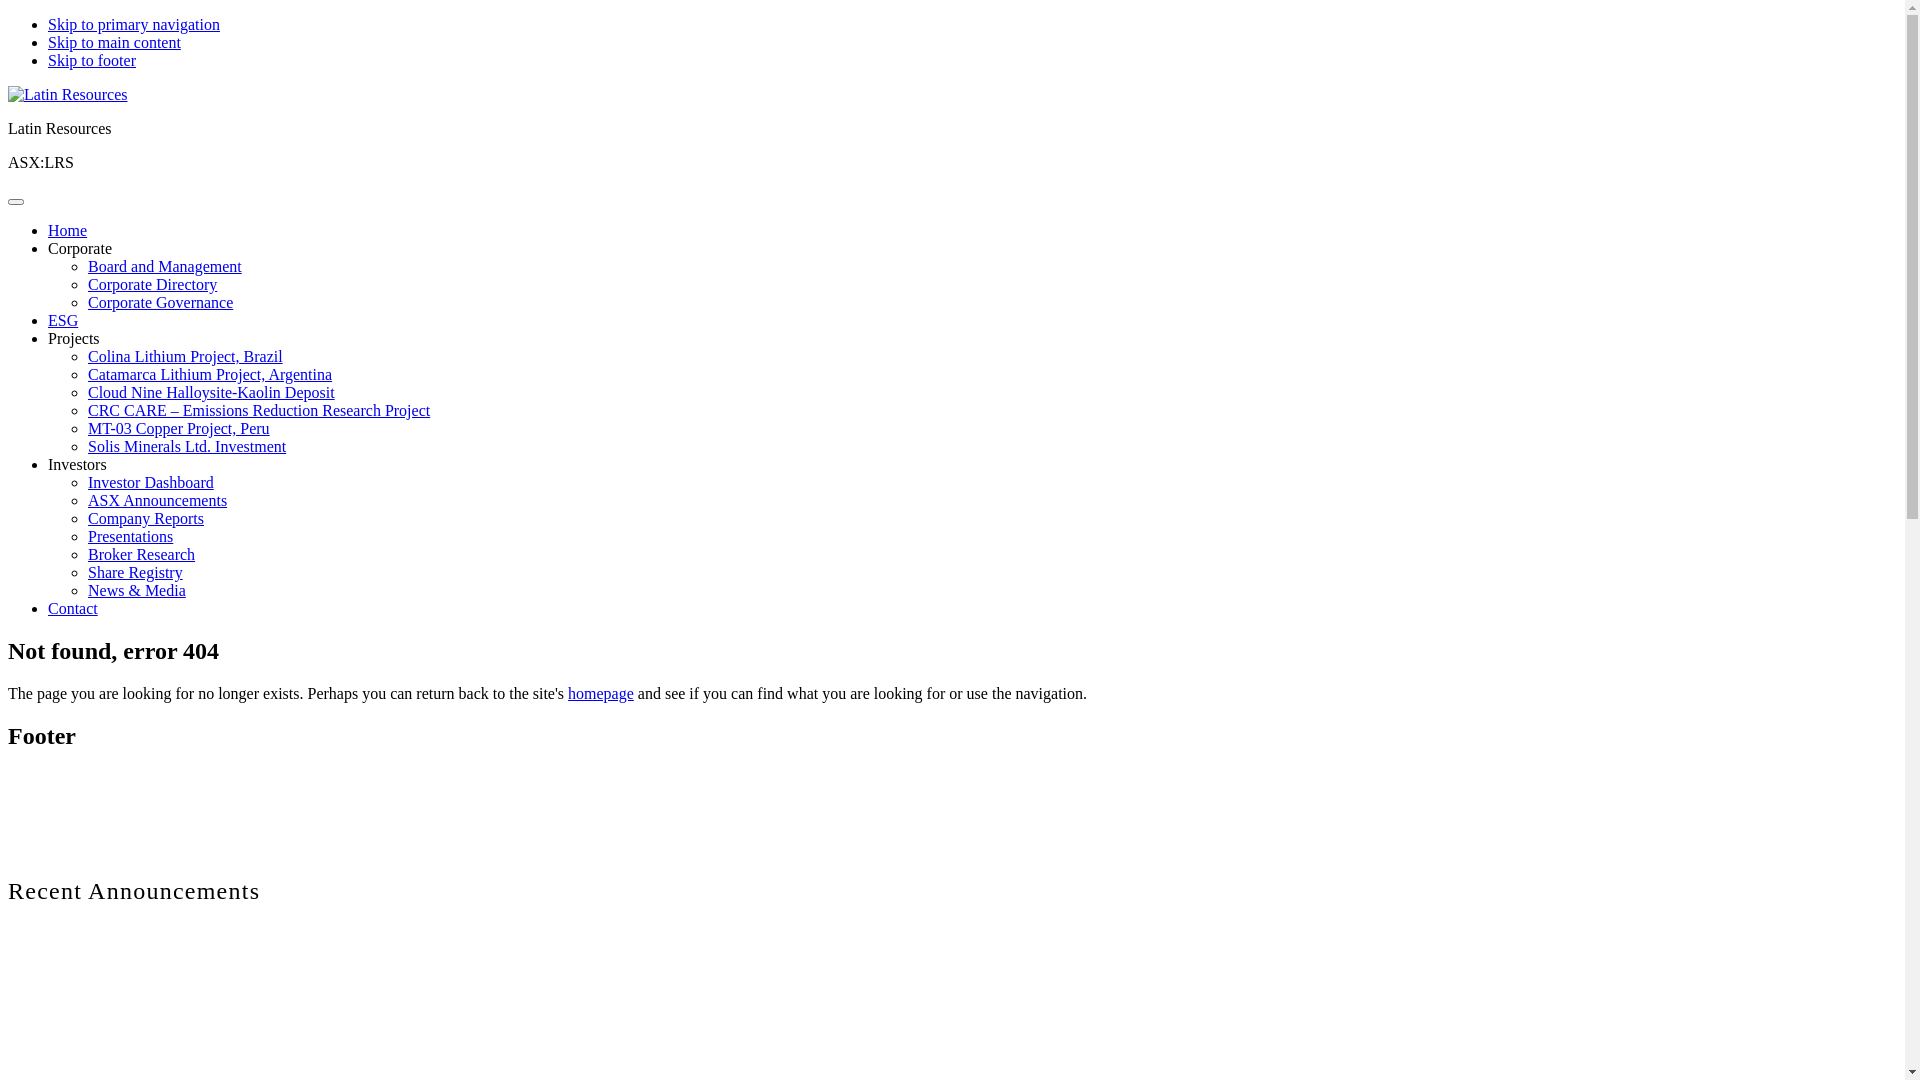  Describe the element at coordinates (142, 554) in the screenshot. I see `Broker Research` at that location.